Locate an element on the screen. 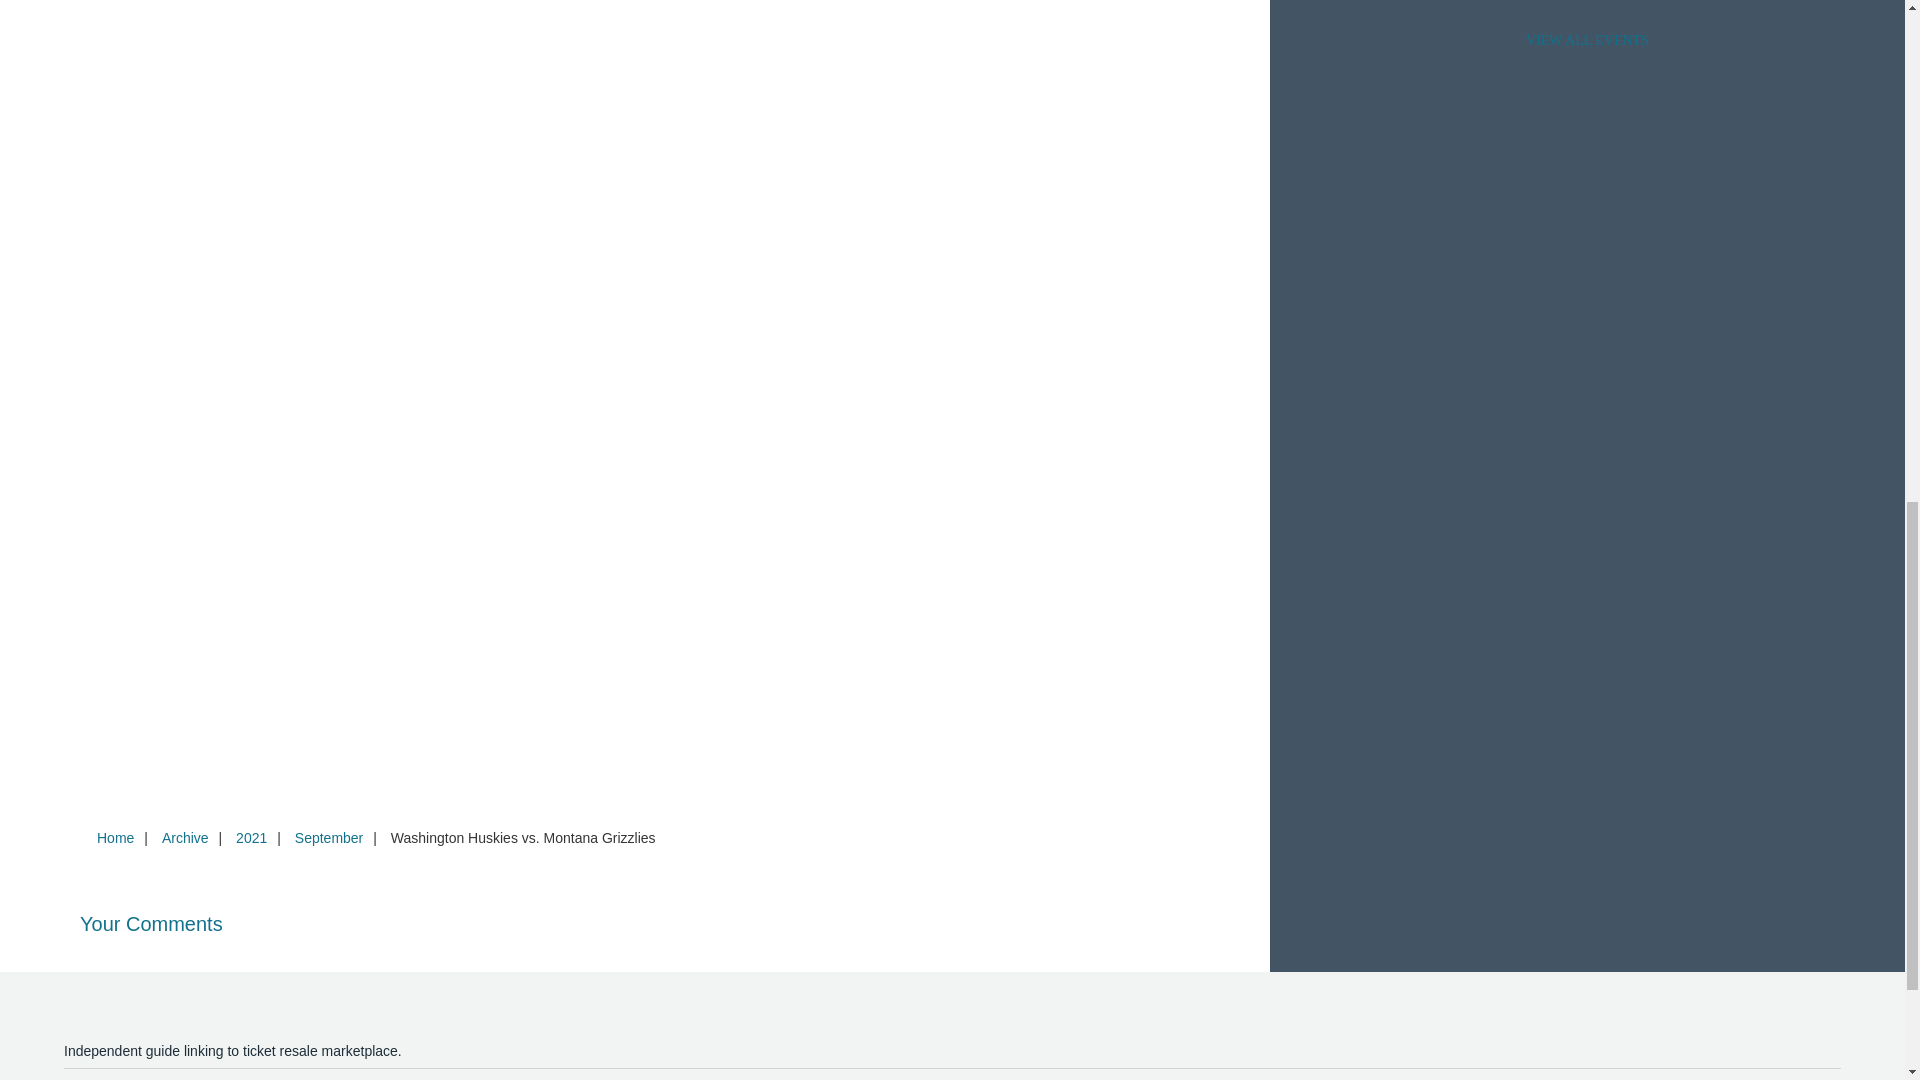 This screenshot has width=1920, height=1080. Home is located at coordinates (115, 838).